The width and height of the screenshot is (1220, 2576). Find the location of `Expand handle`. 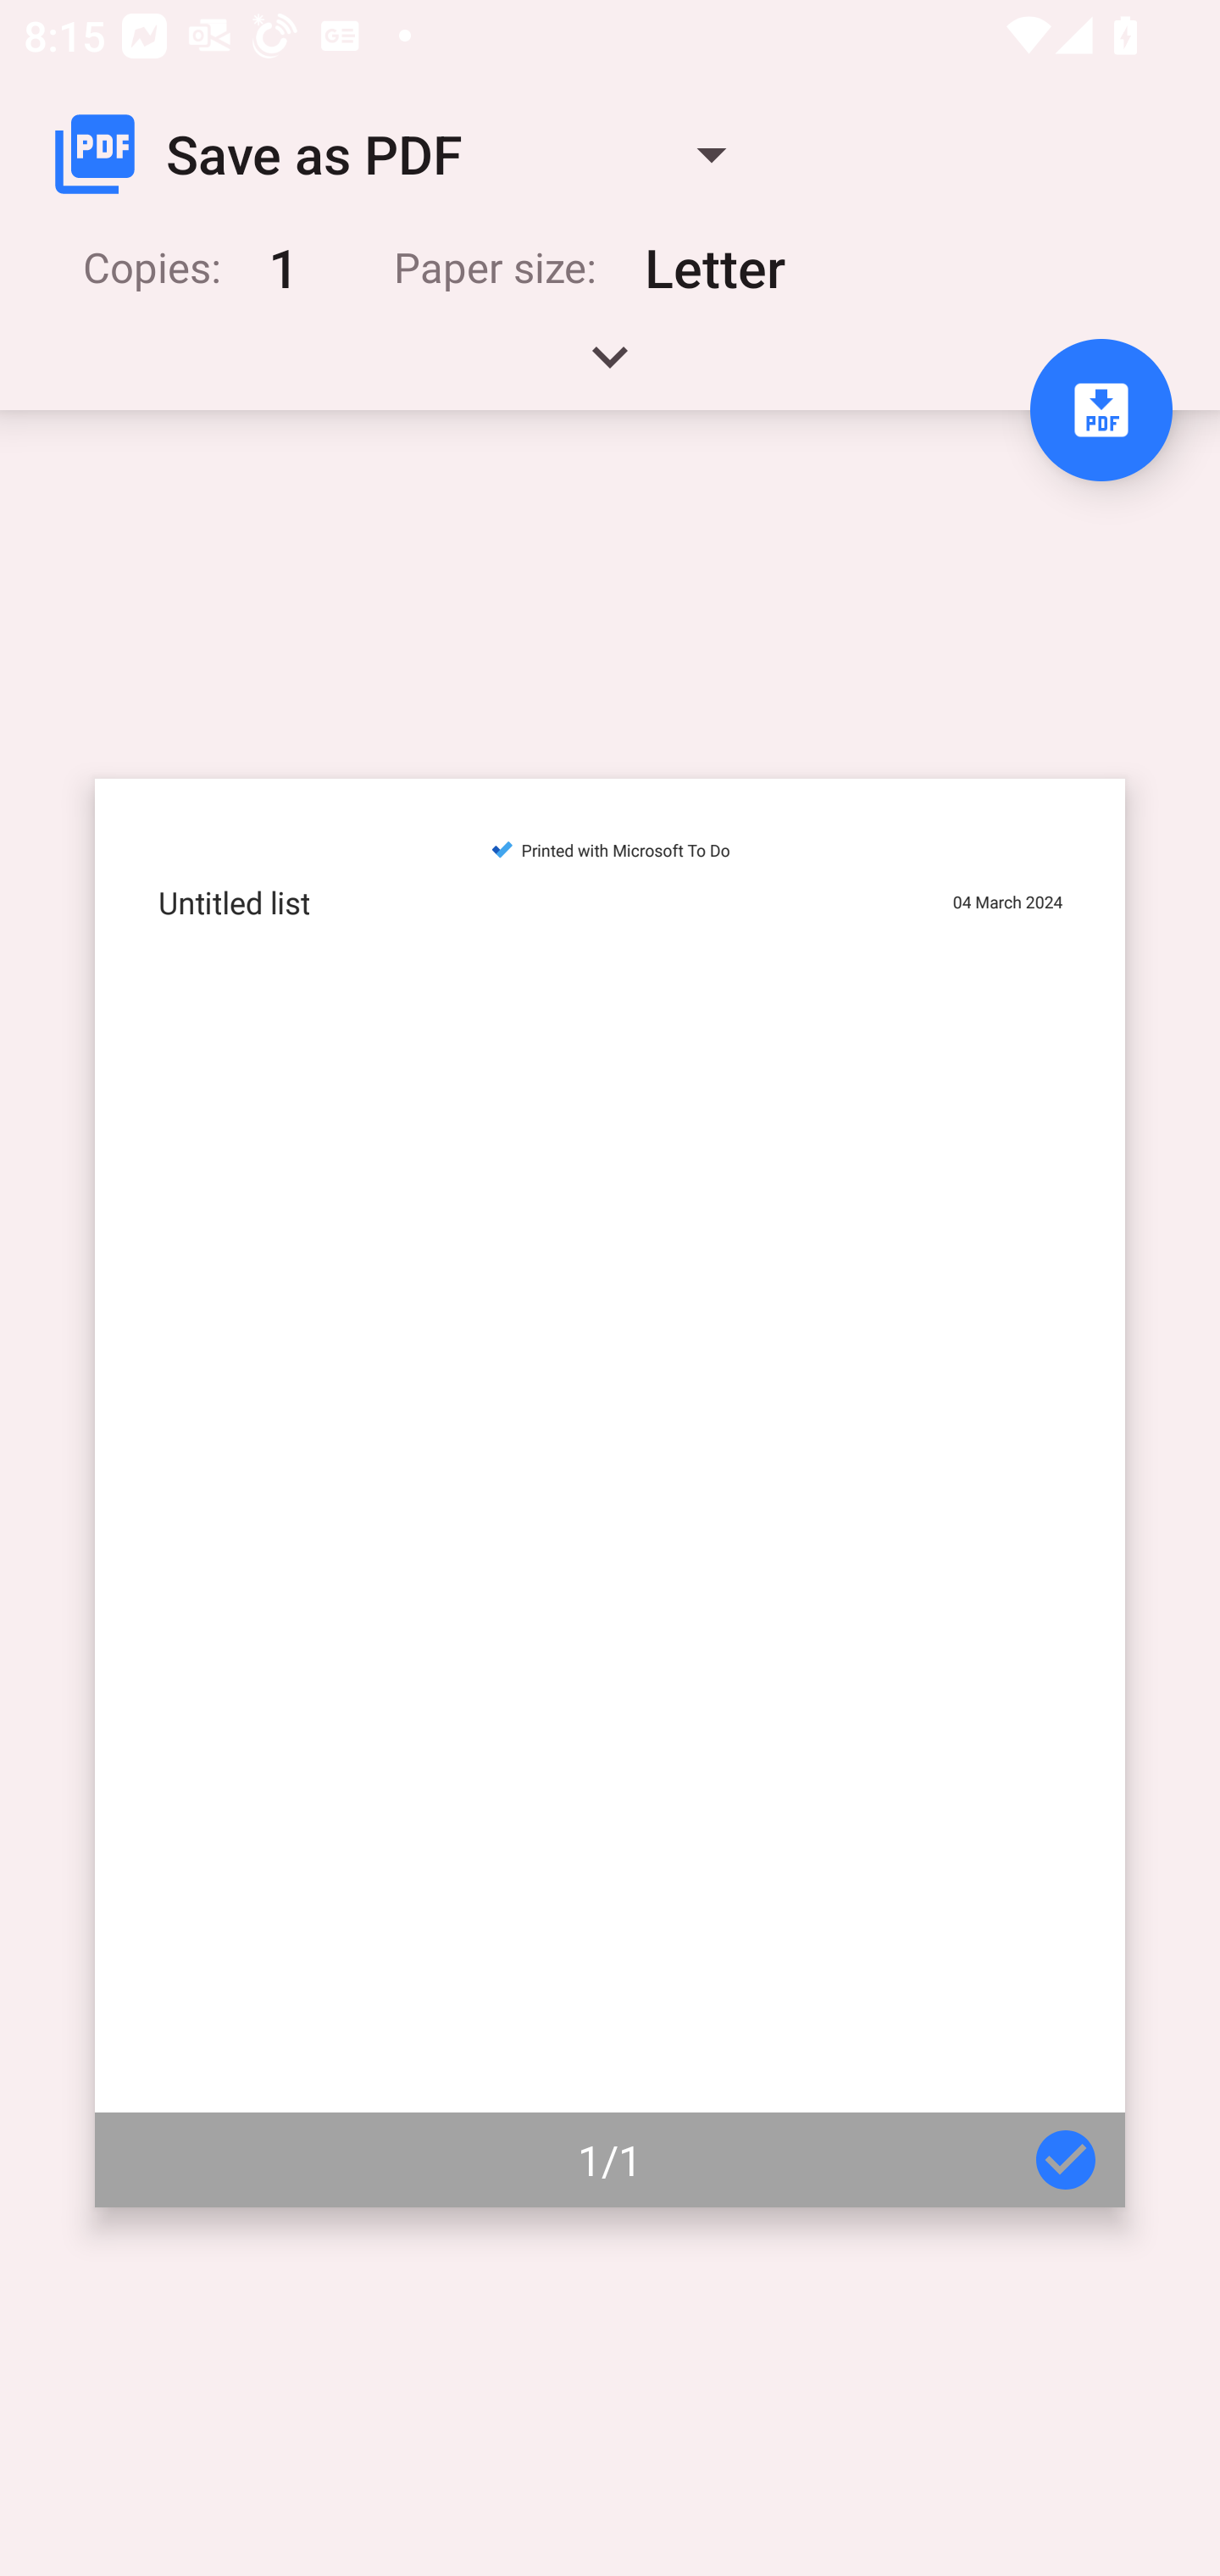

Expand handle is located at coordinates (610, 368).